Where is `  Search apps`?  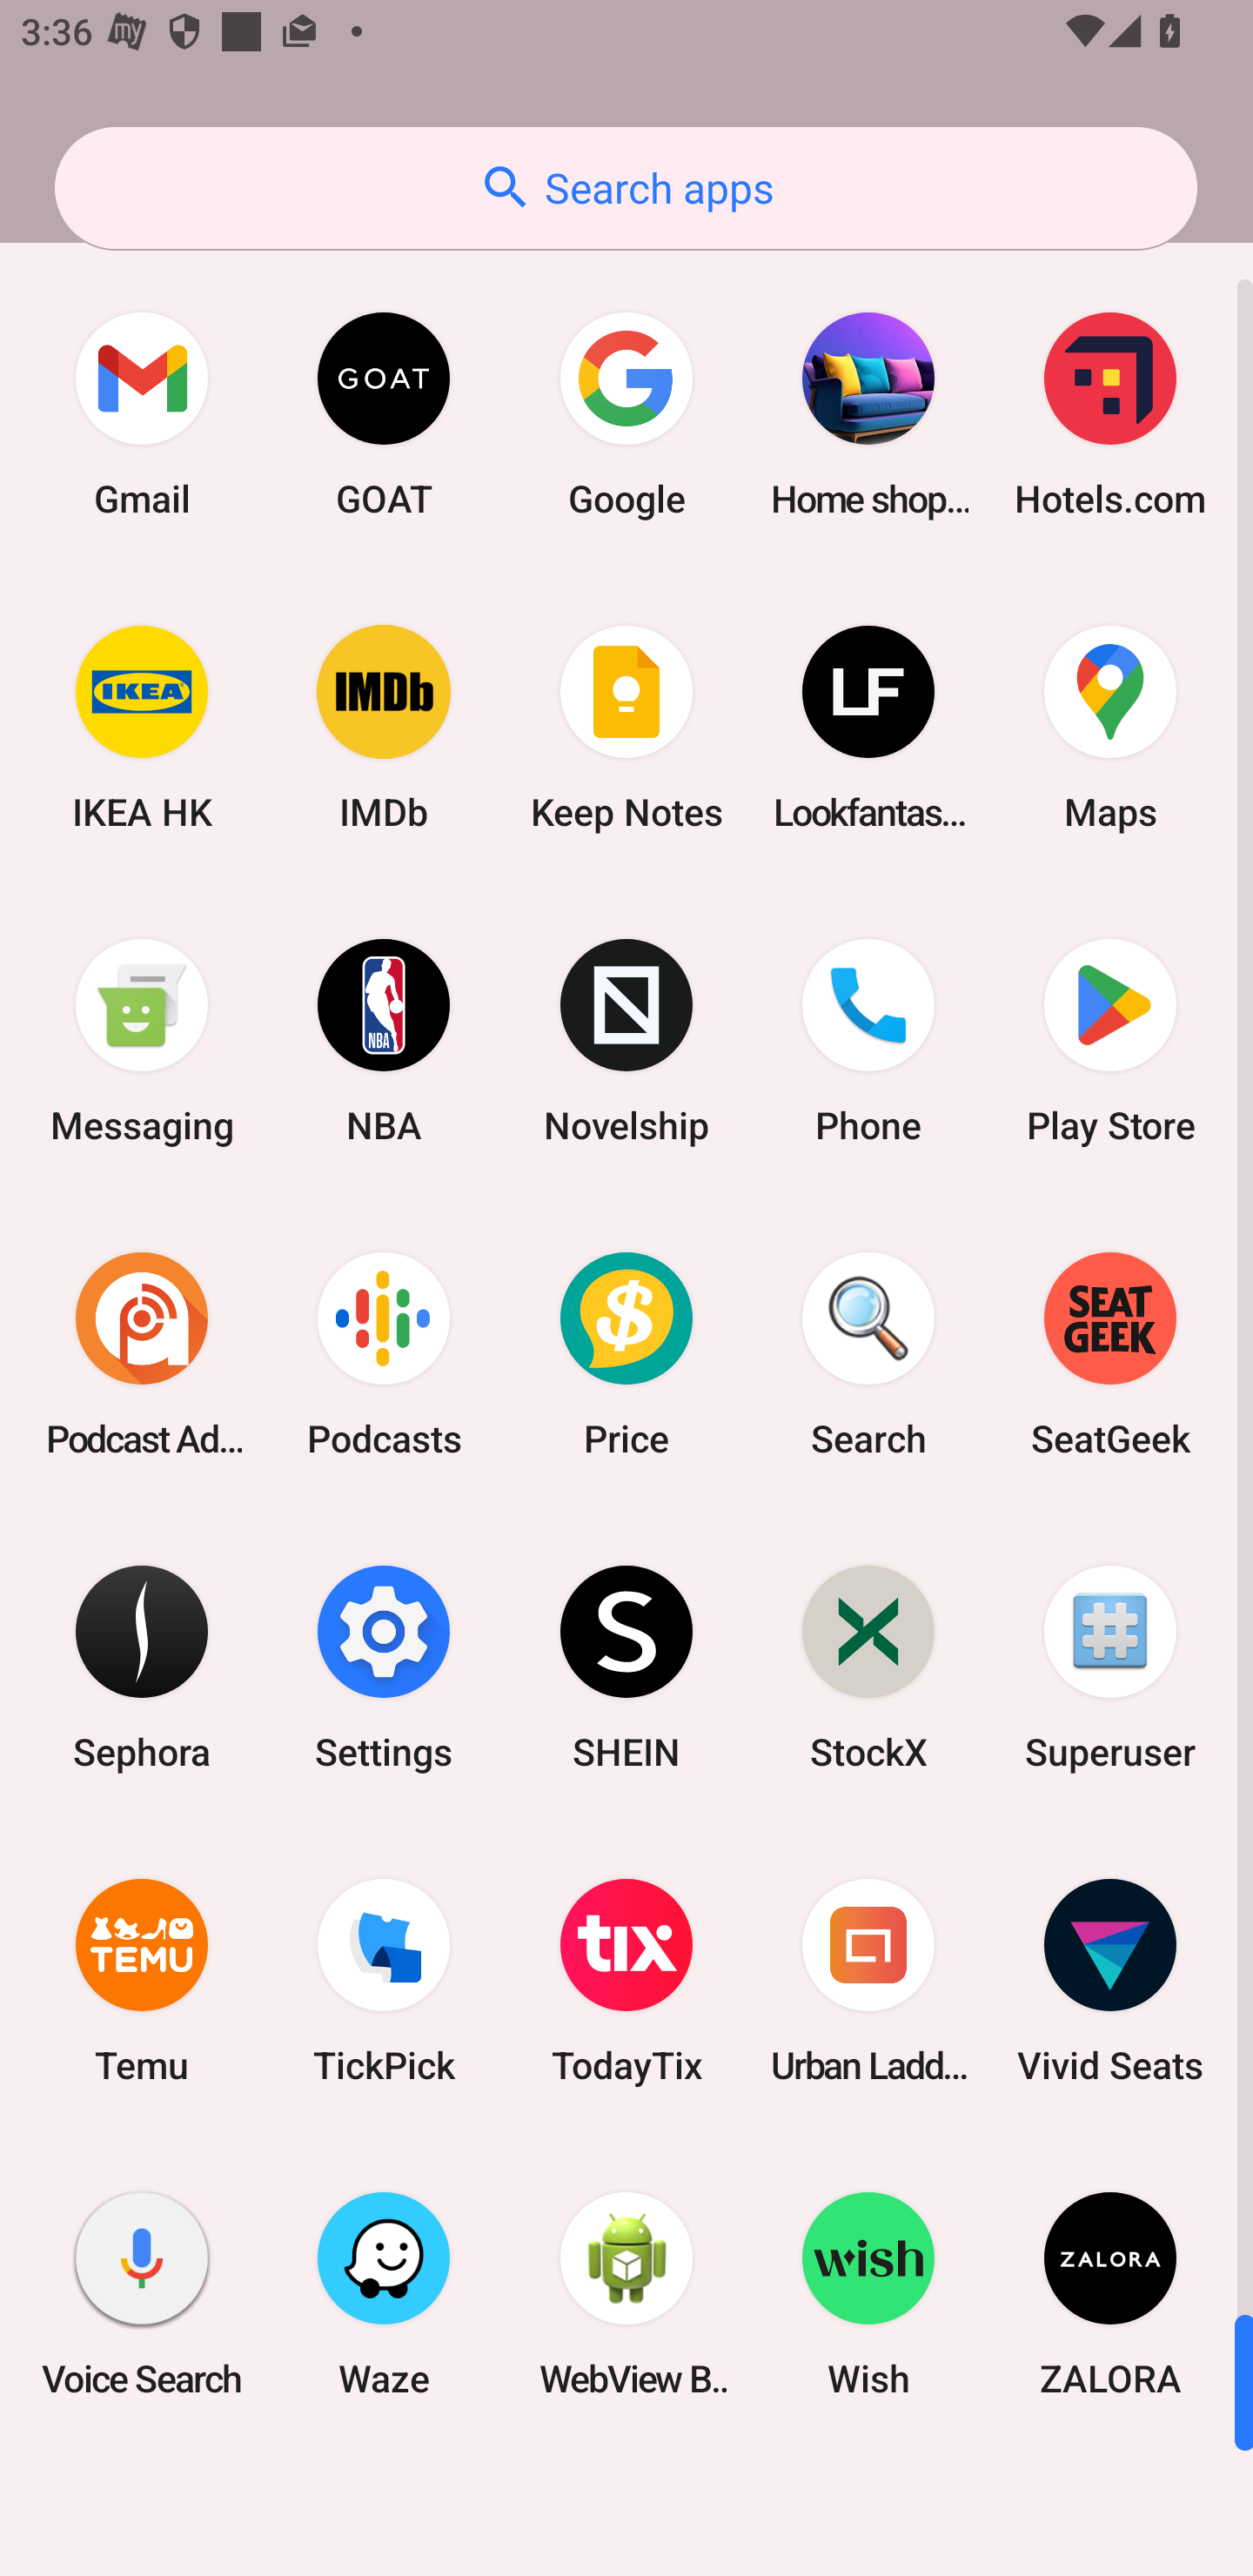
  Search apps is located at coordinates (626, 188).